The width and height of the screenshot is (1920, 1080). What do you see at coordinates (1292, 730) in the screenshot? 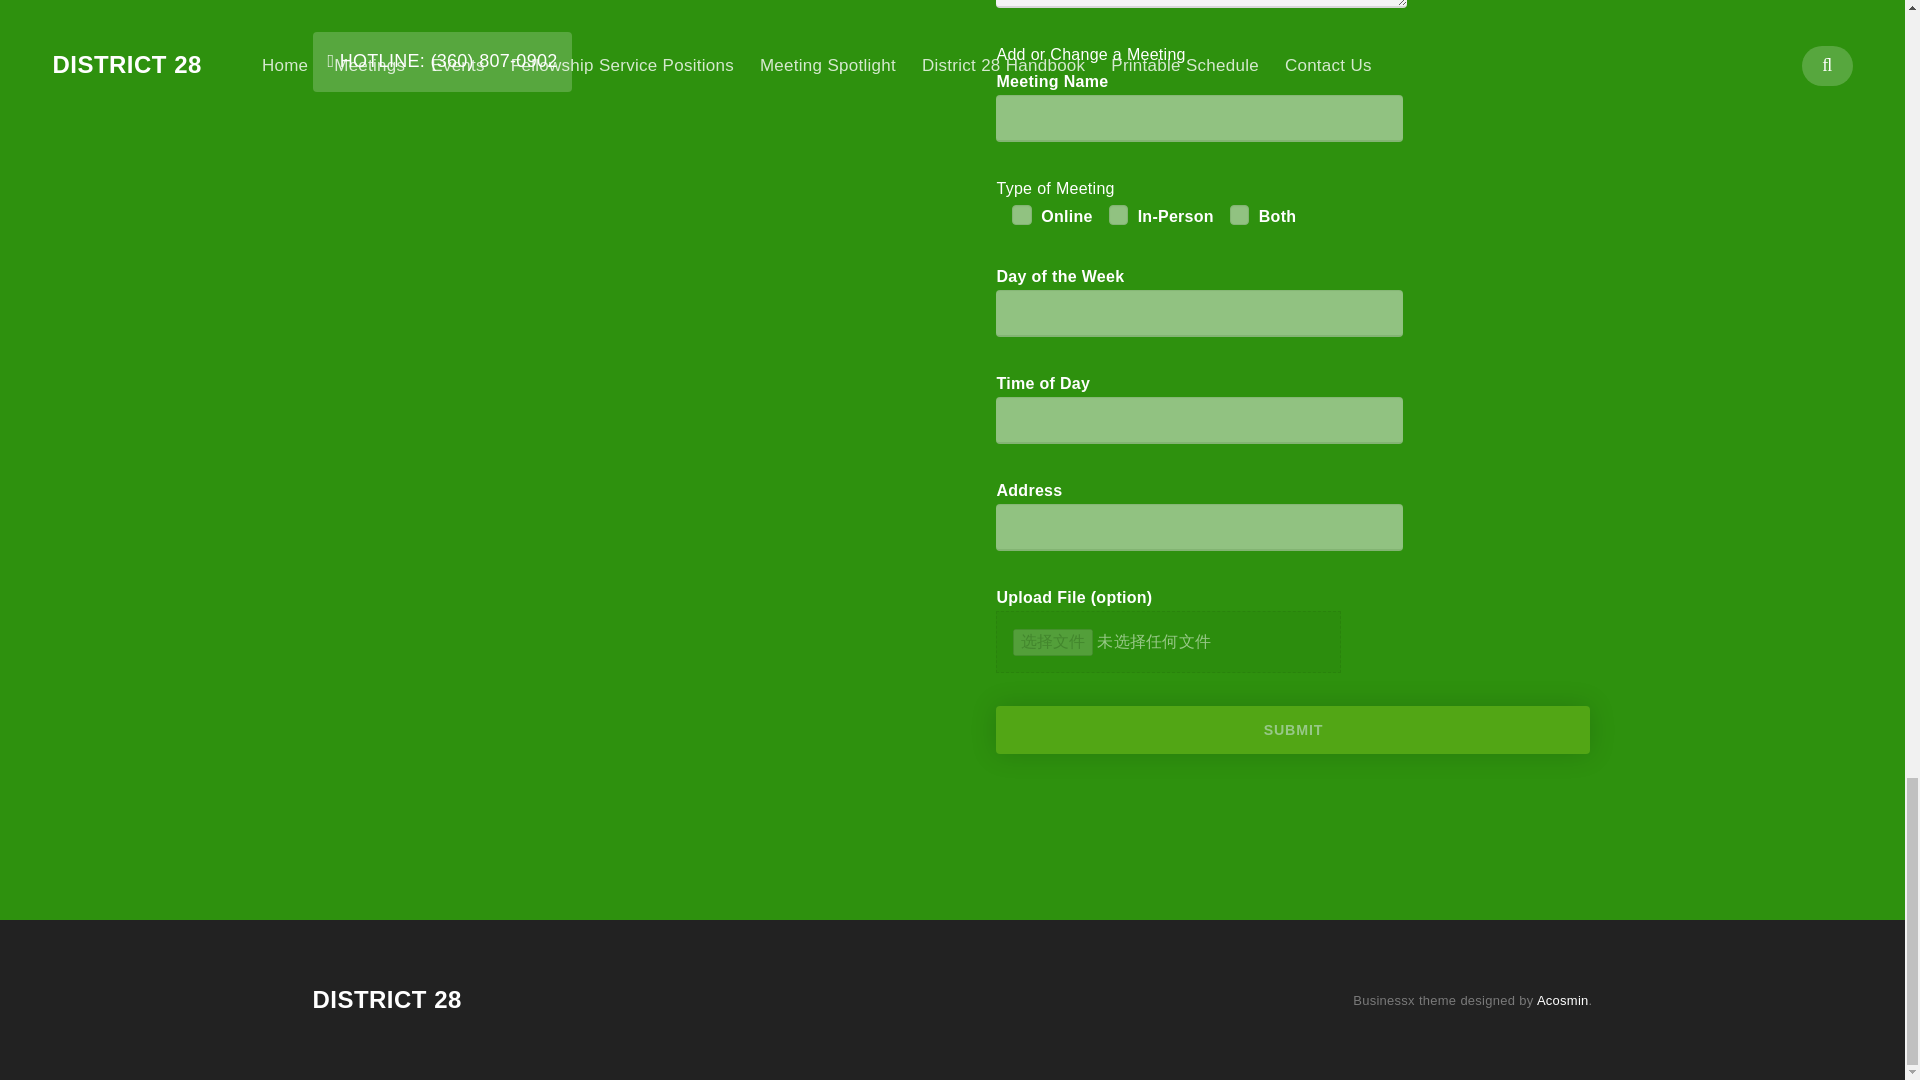
I see `Submit` at bounding box center [1292, 730].